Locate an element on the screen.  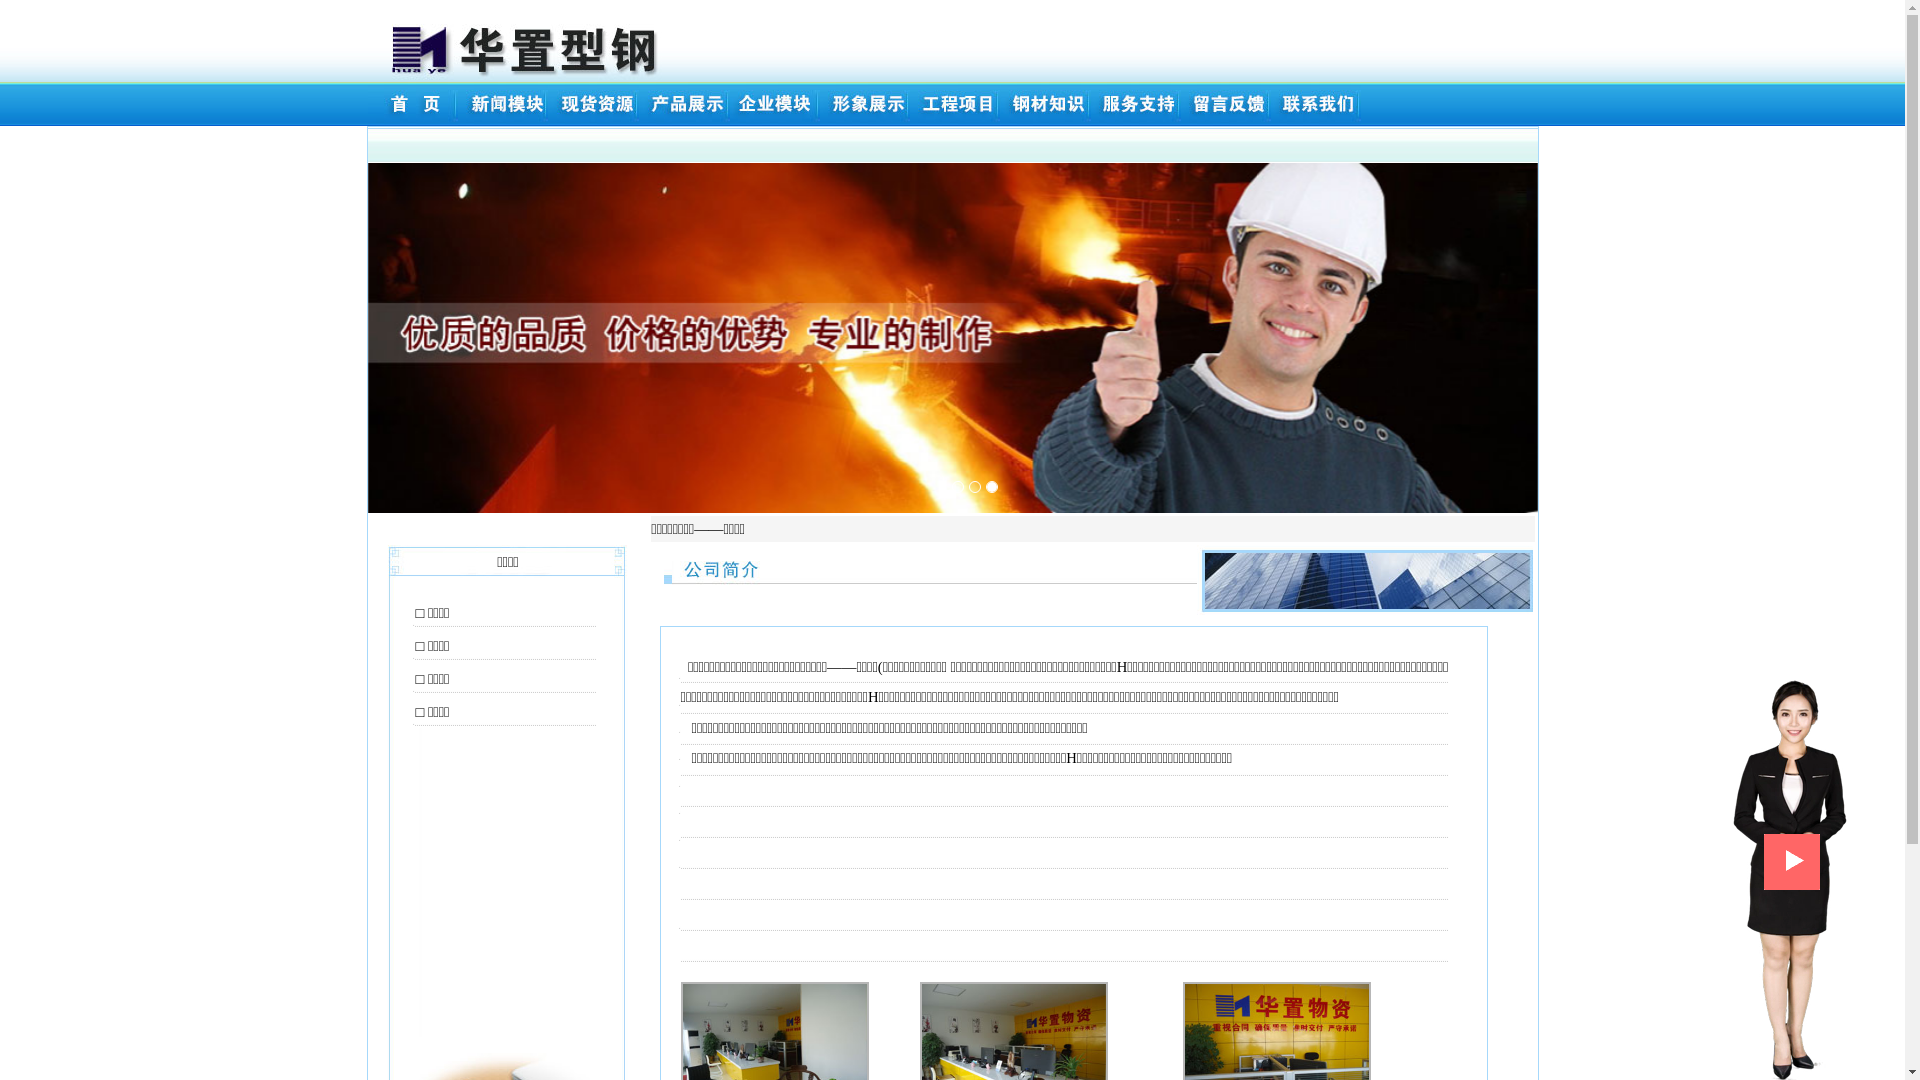
1 is located at coordinates (958, 487).